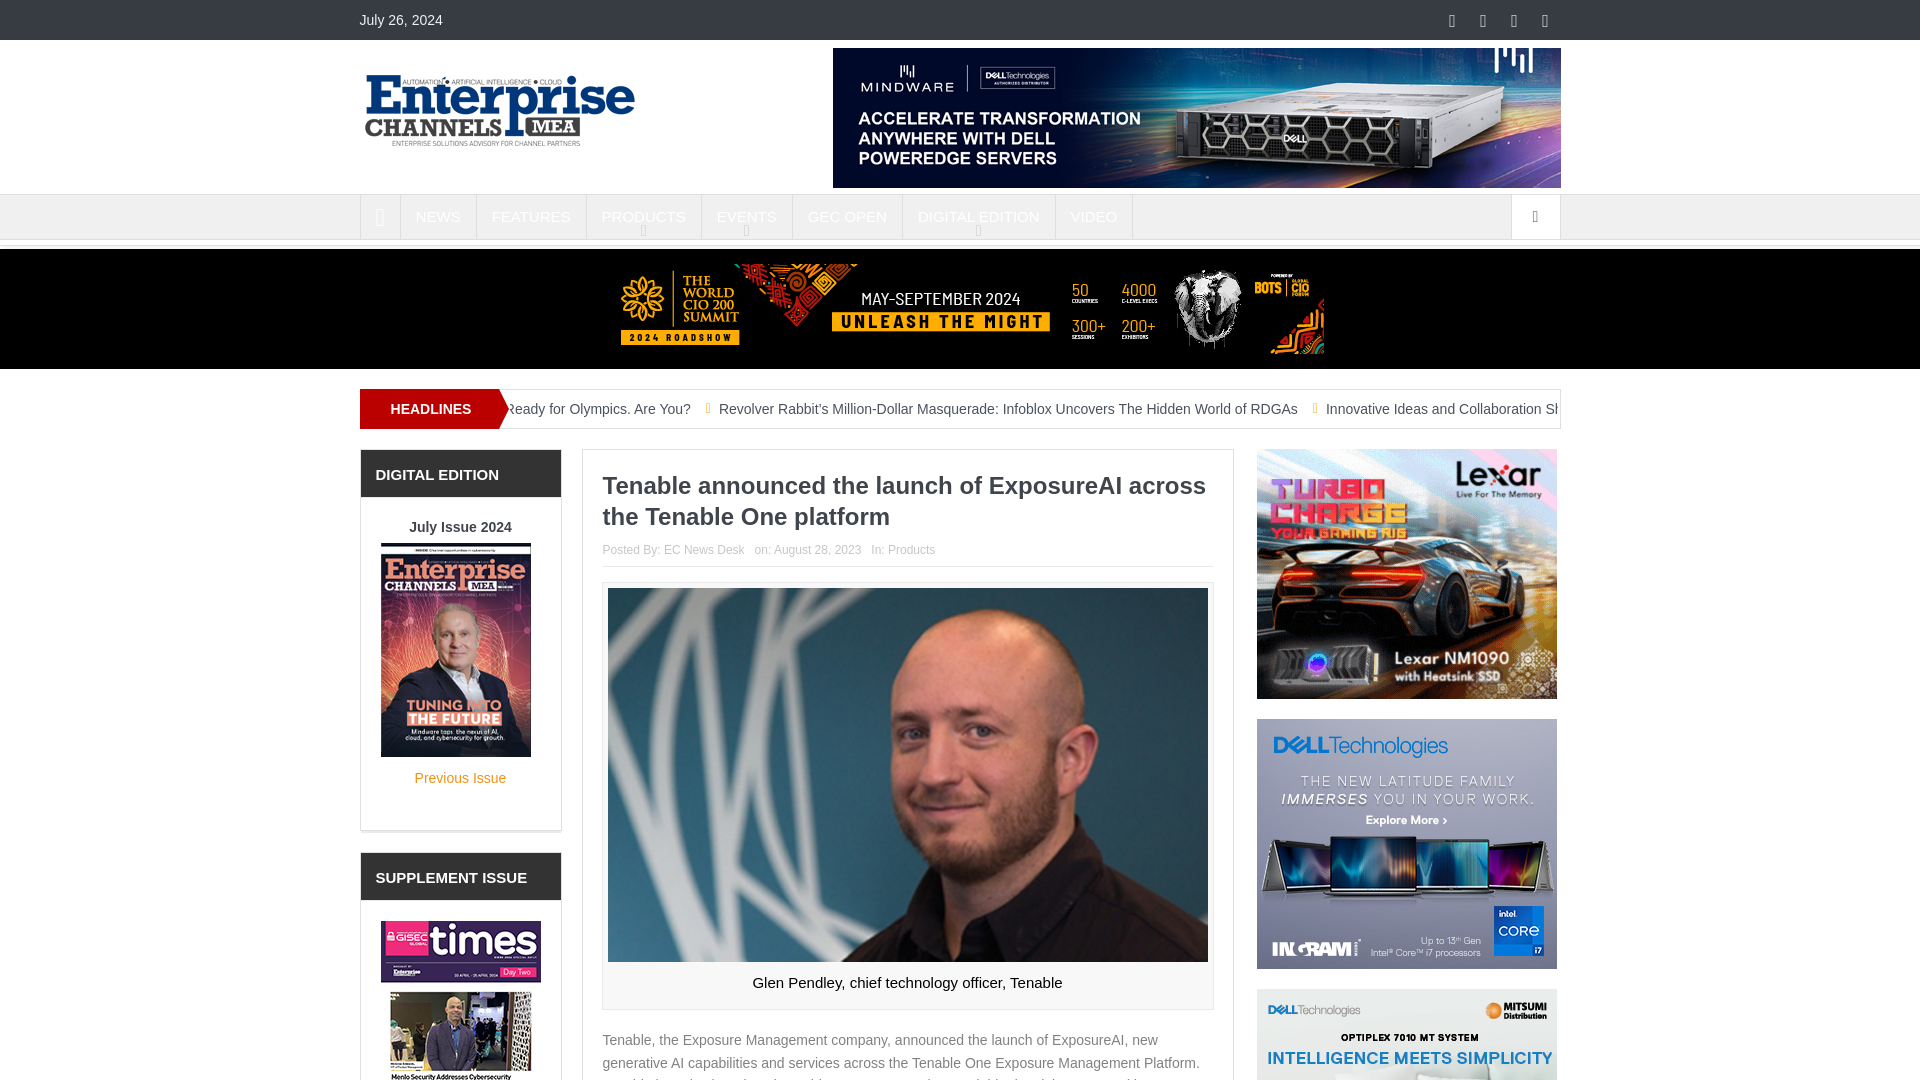 The width and height of the screenshot is (1920, 1080). What do you see at coordinates (746, 216) in the screenshot?
I see `EVENTS` at bounding box center [746, 216].